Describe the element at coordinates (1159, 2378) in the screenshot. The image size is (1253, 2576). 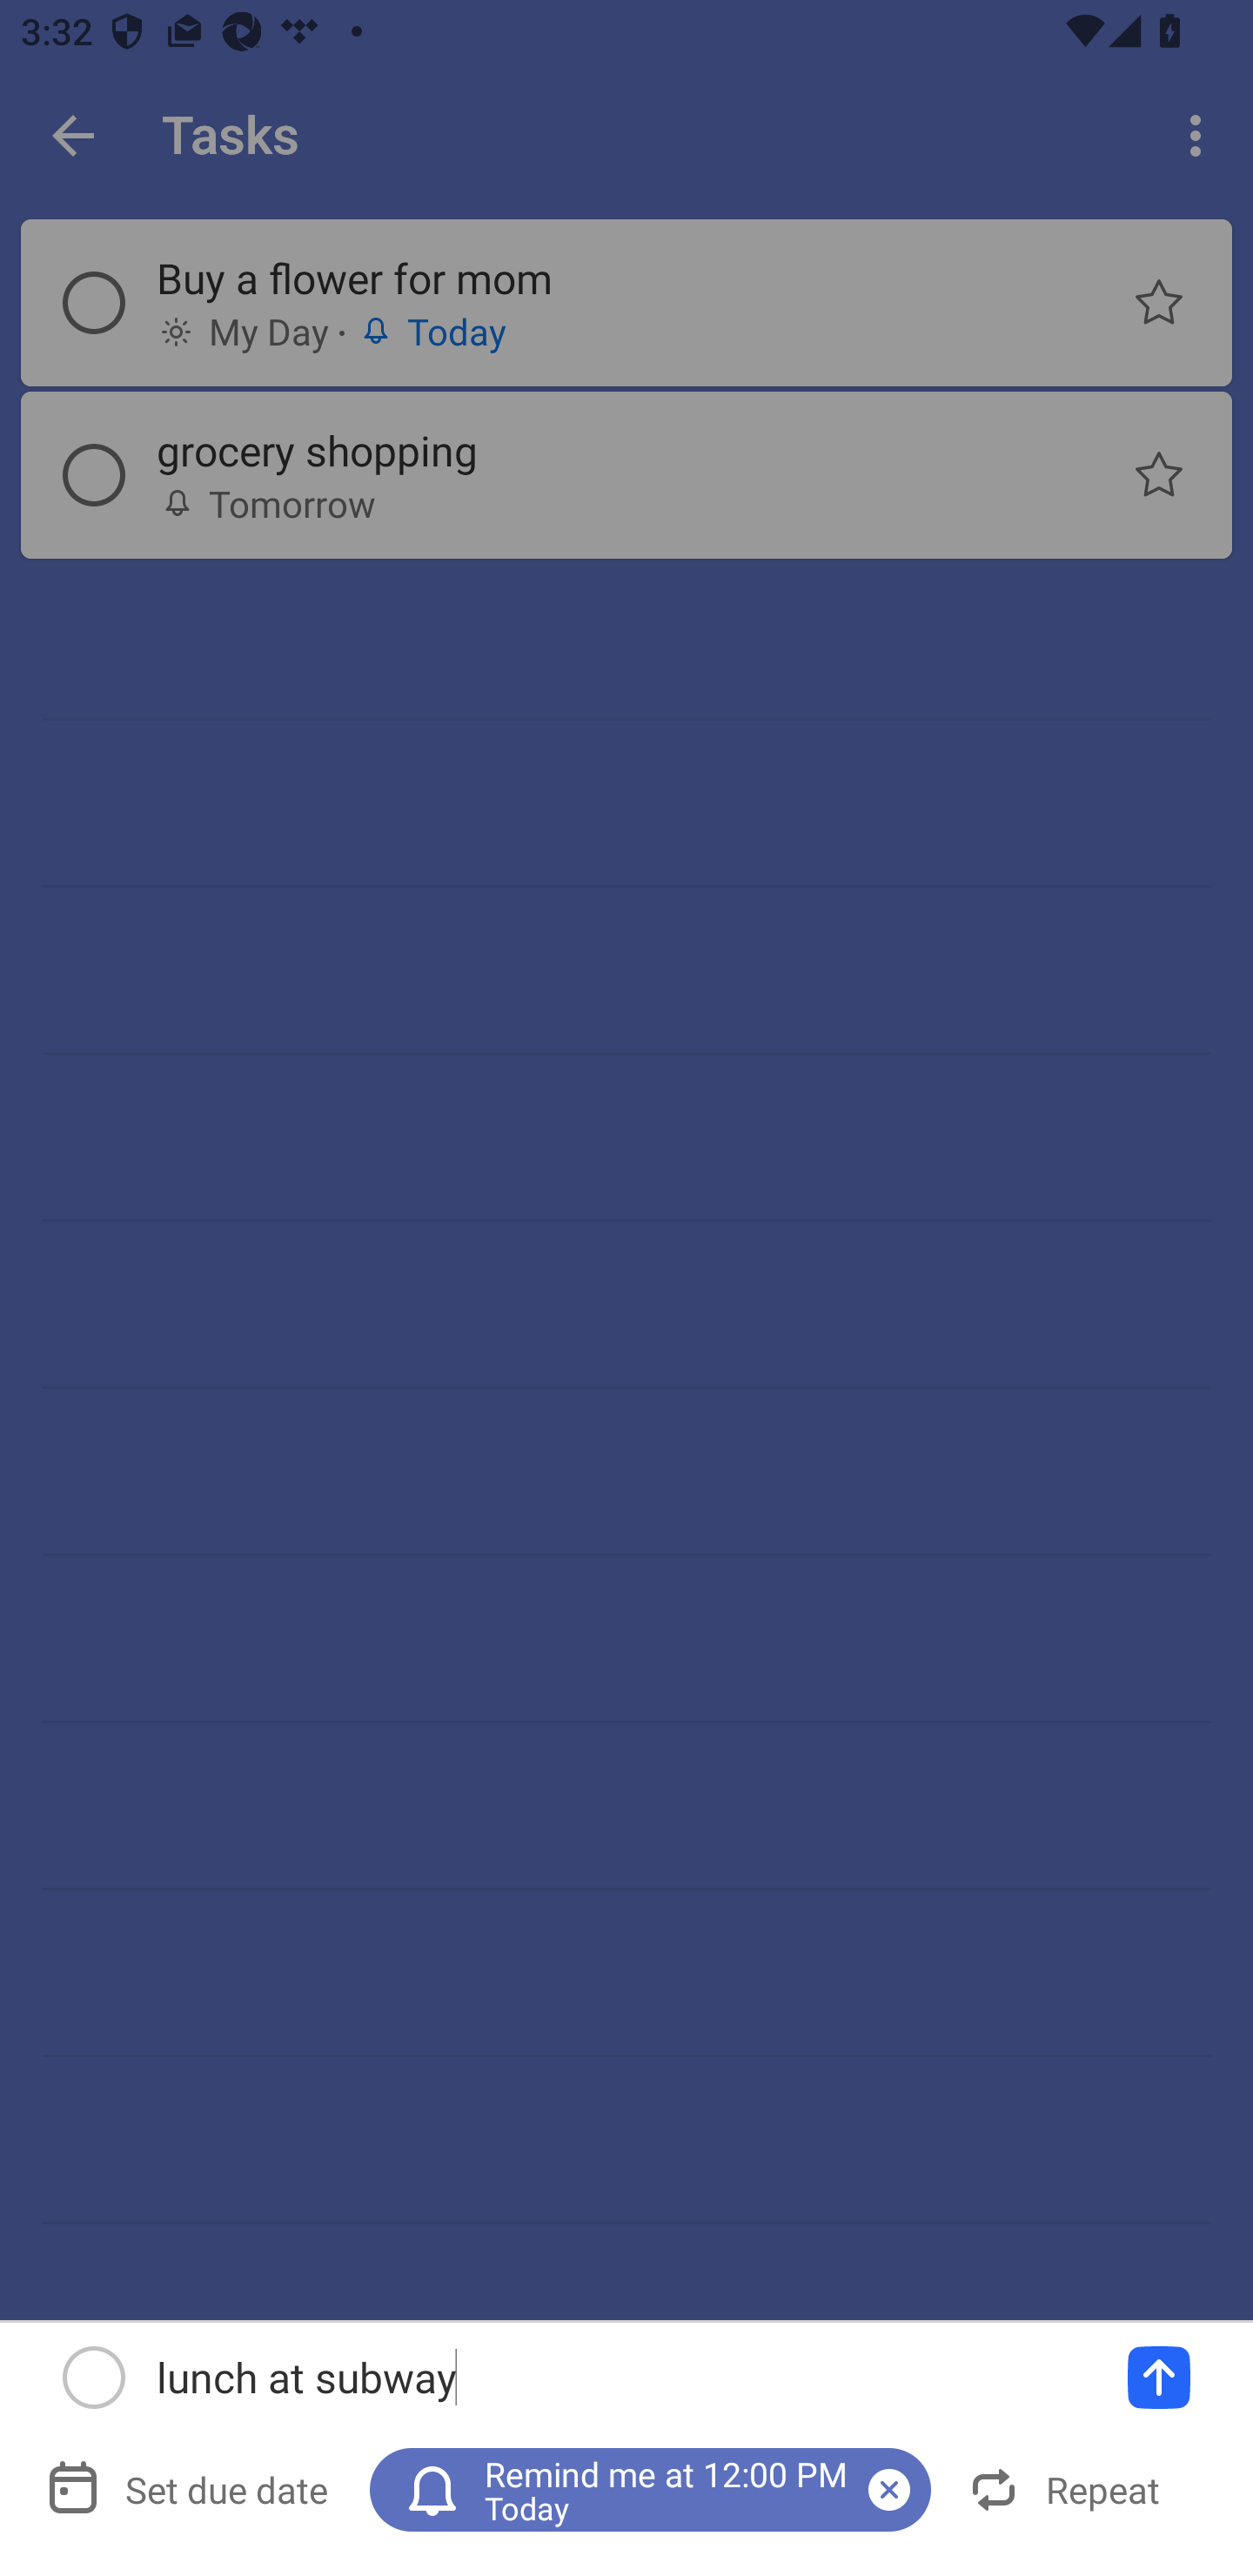
I see `Add a task` at that location.